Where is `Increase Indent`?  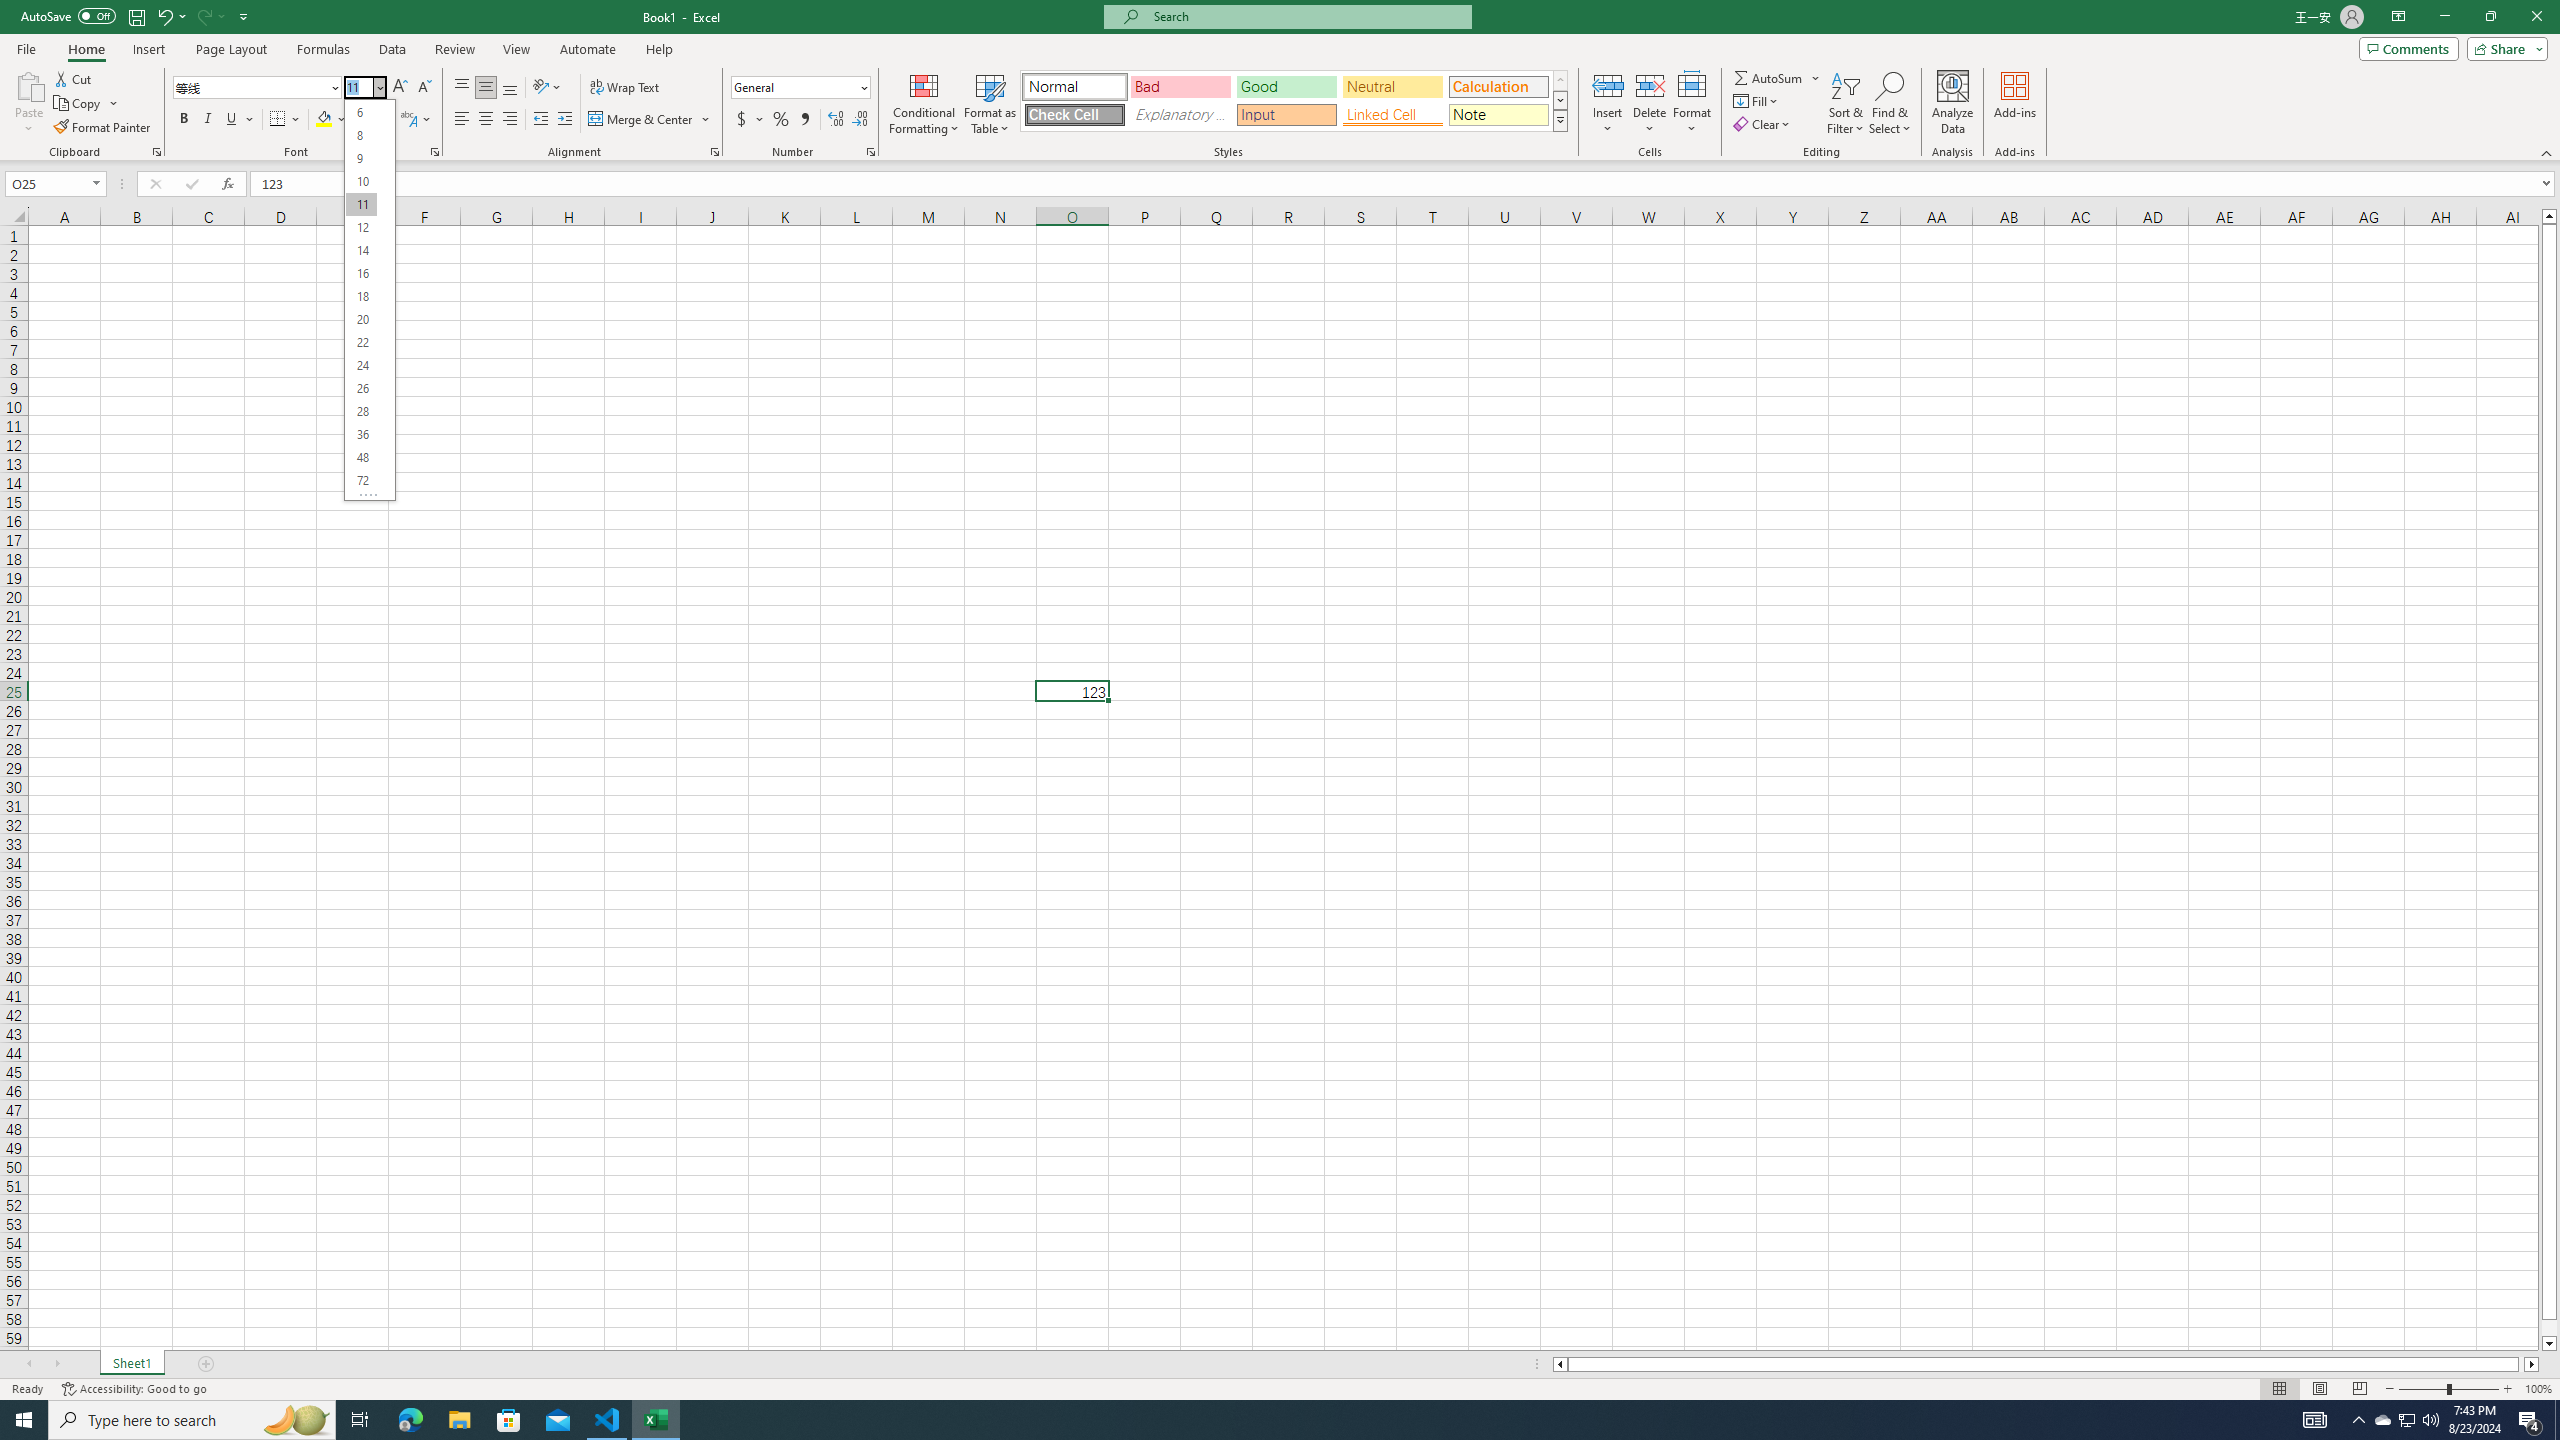 Increase Indent is located at coordinates (564, 120).